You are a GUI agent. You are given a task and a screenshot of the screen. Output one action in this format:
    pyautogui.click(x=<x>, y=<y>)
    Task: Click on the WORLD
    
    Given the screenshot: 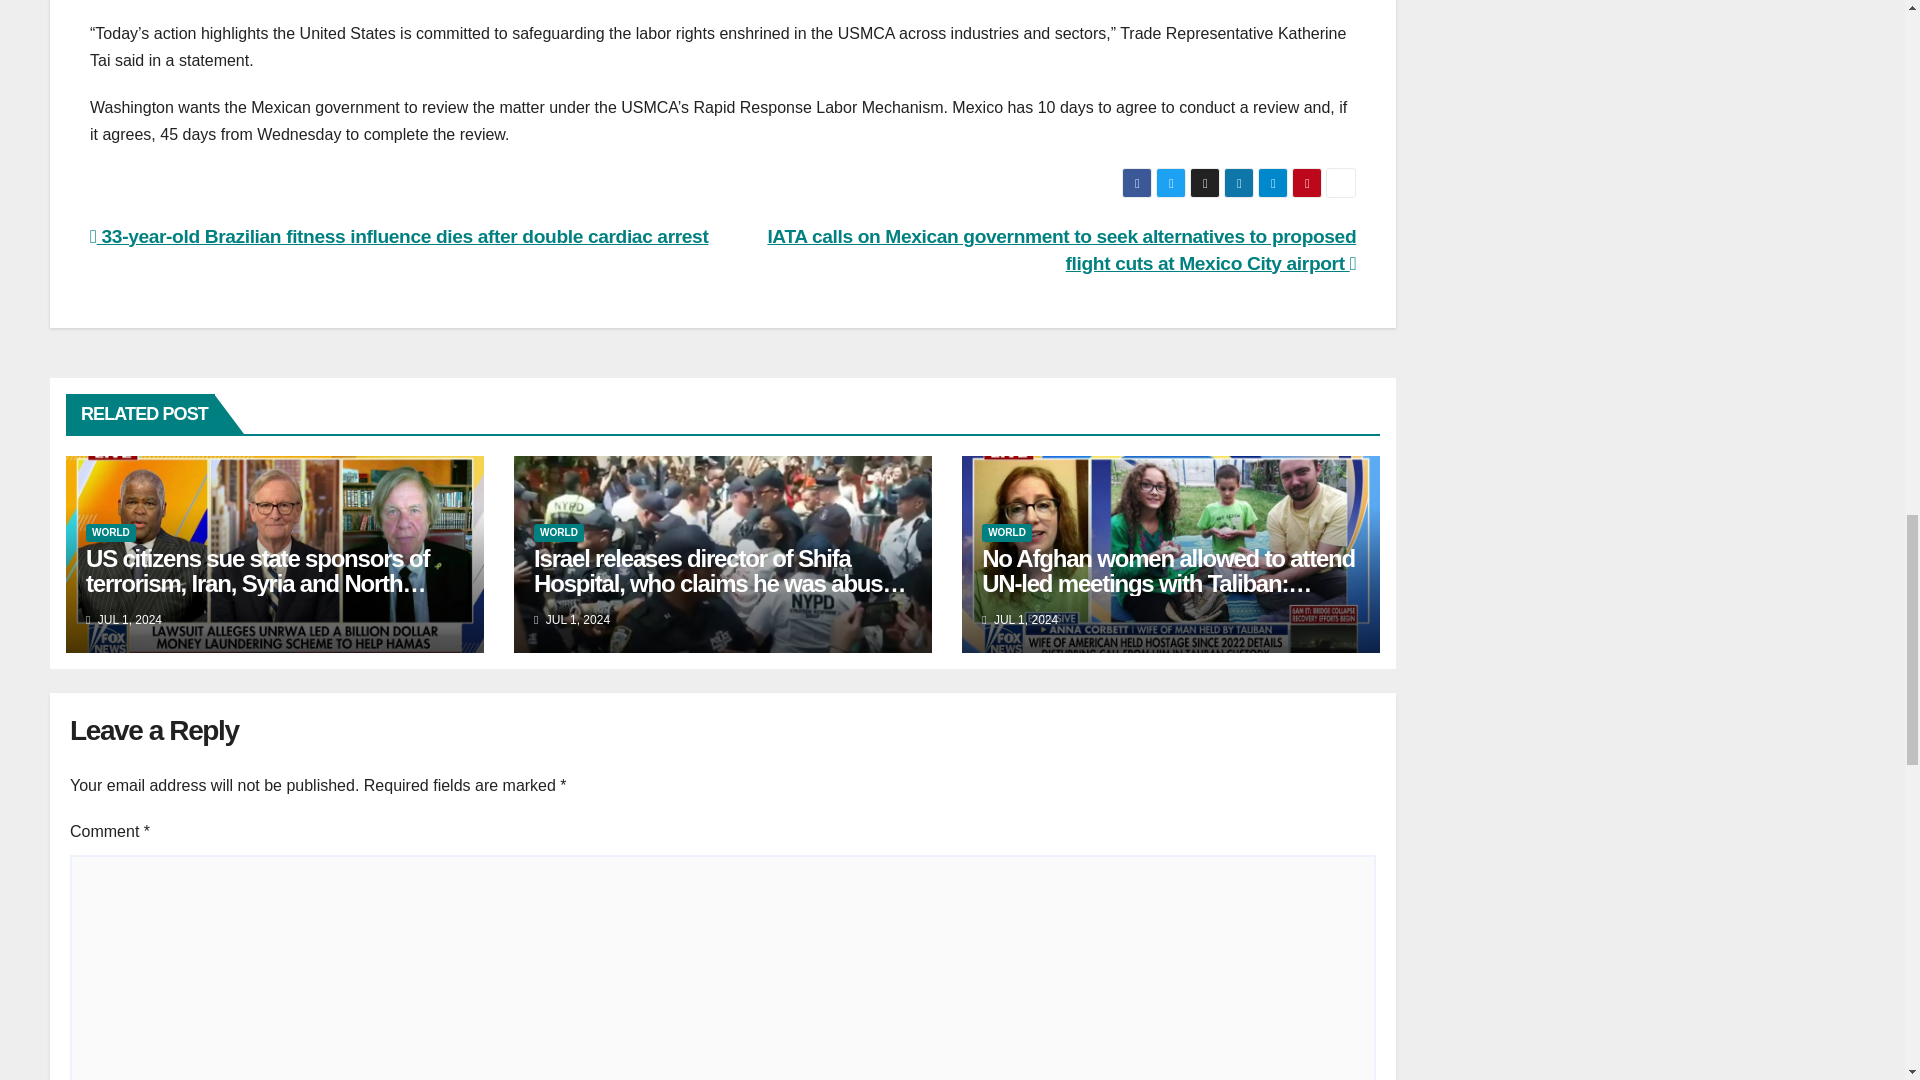 What is the action you would take?
    pyautogui.click(x=1006, y=532)
    